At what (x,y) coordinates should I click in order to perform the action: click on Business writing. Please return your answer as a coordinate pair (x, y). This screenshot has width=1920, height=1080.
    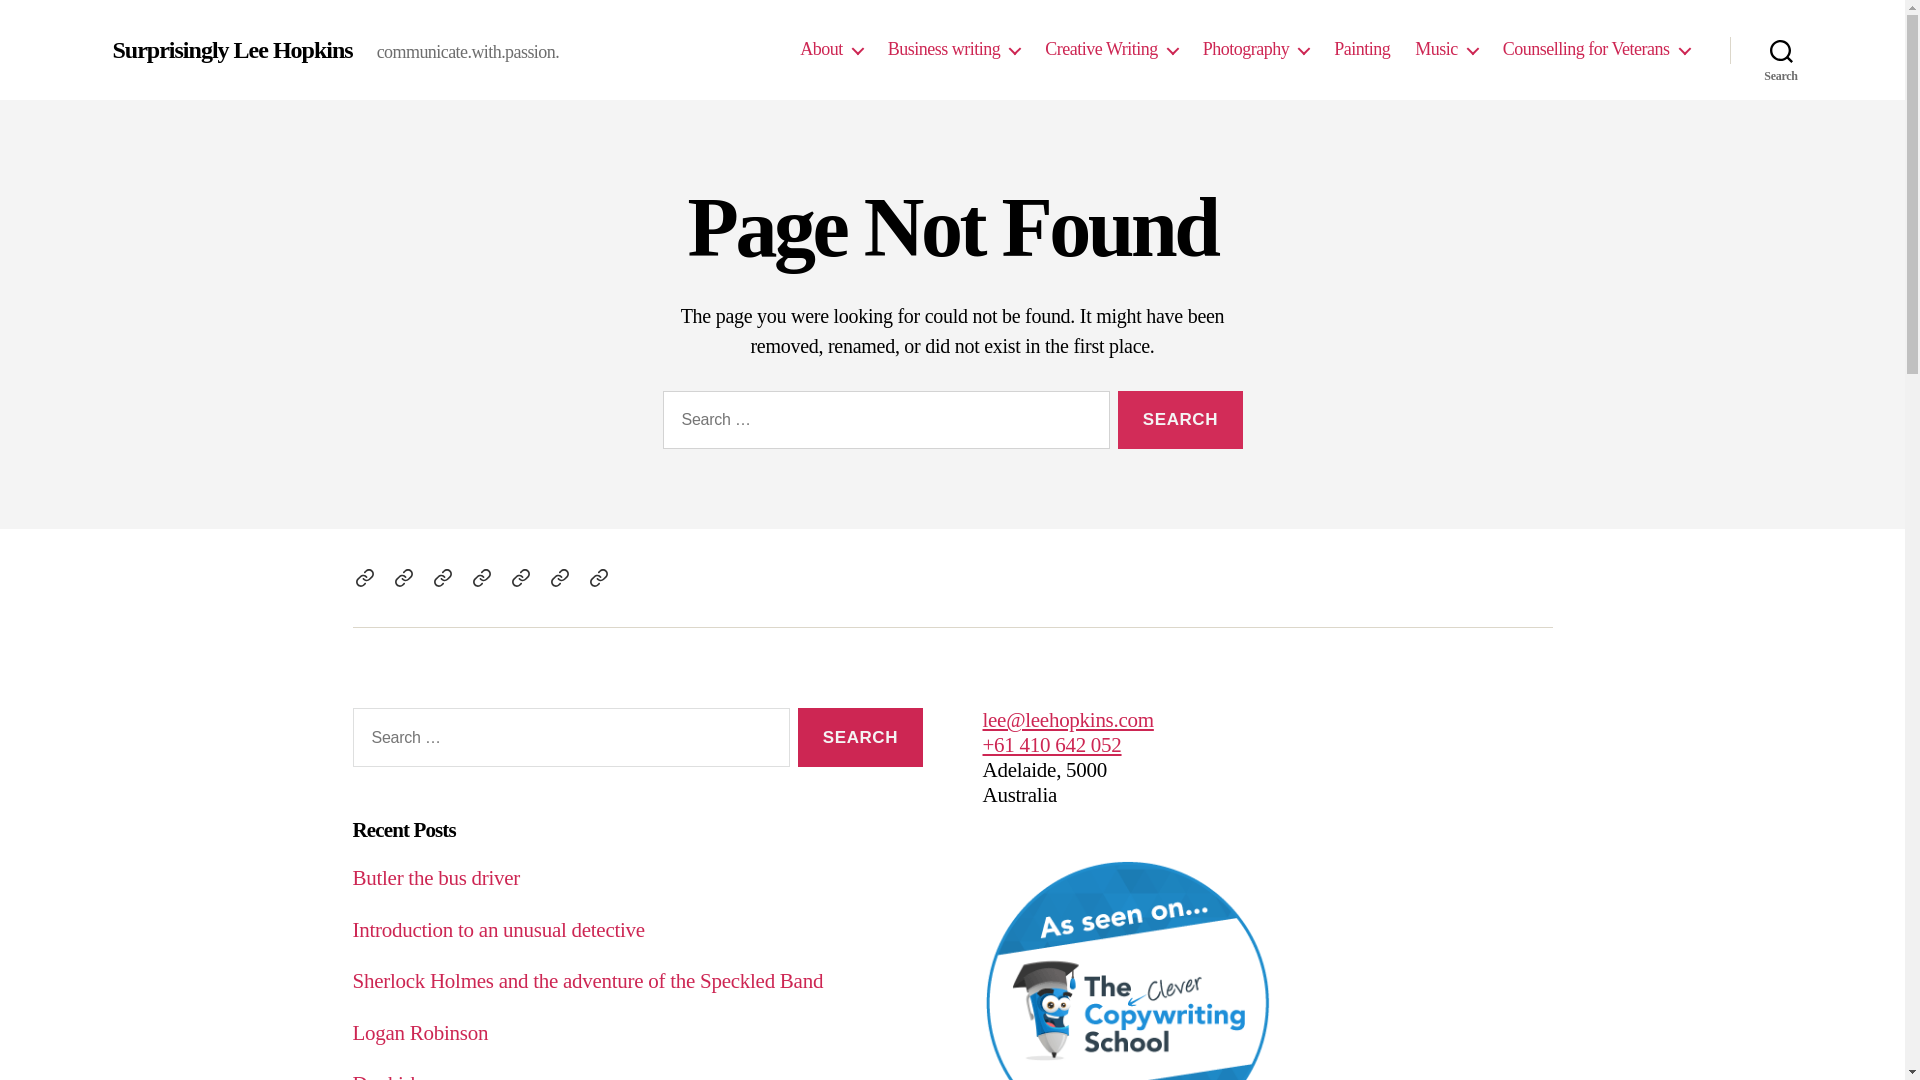
    Looking at the image, I should click on (954, 50).